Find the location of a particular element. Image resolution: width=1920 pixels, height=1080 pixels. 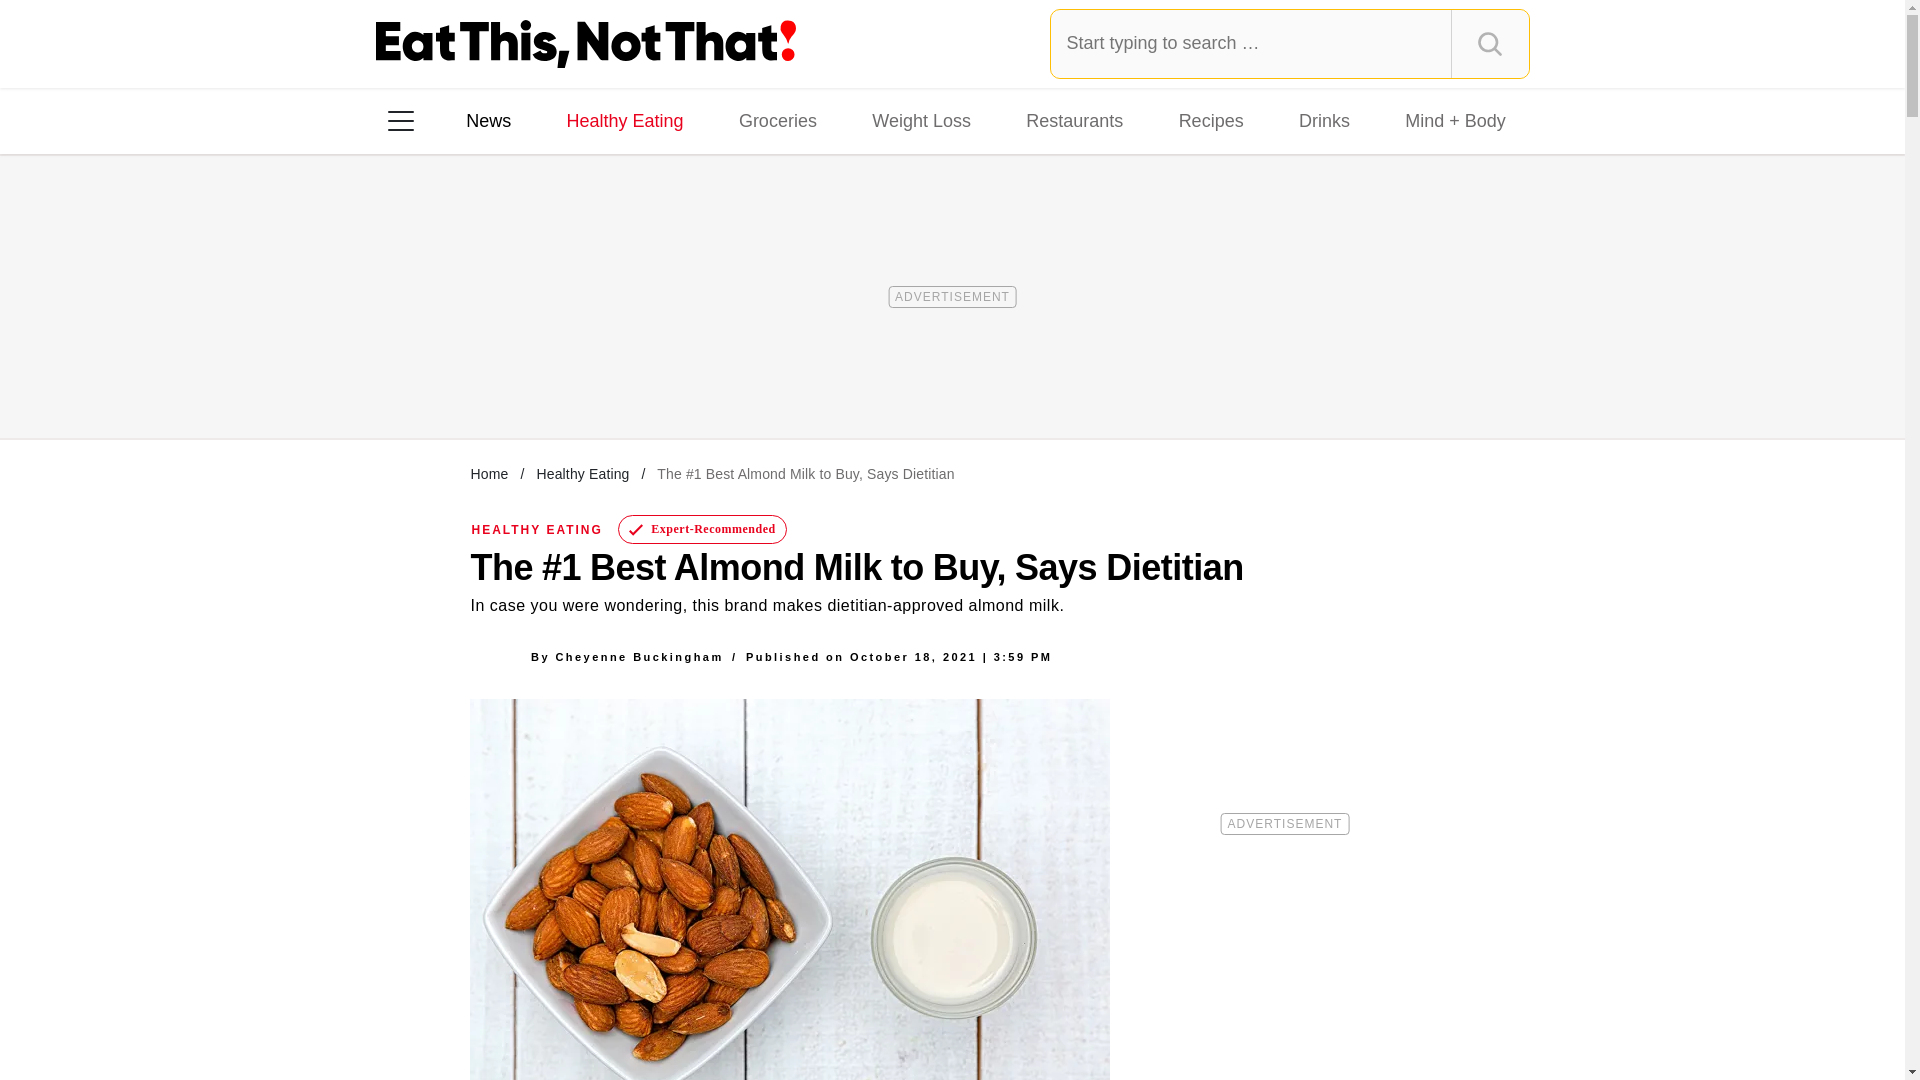

Posts by Cheyenne Buckingham is located at coordinates (638, 656).